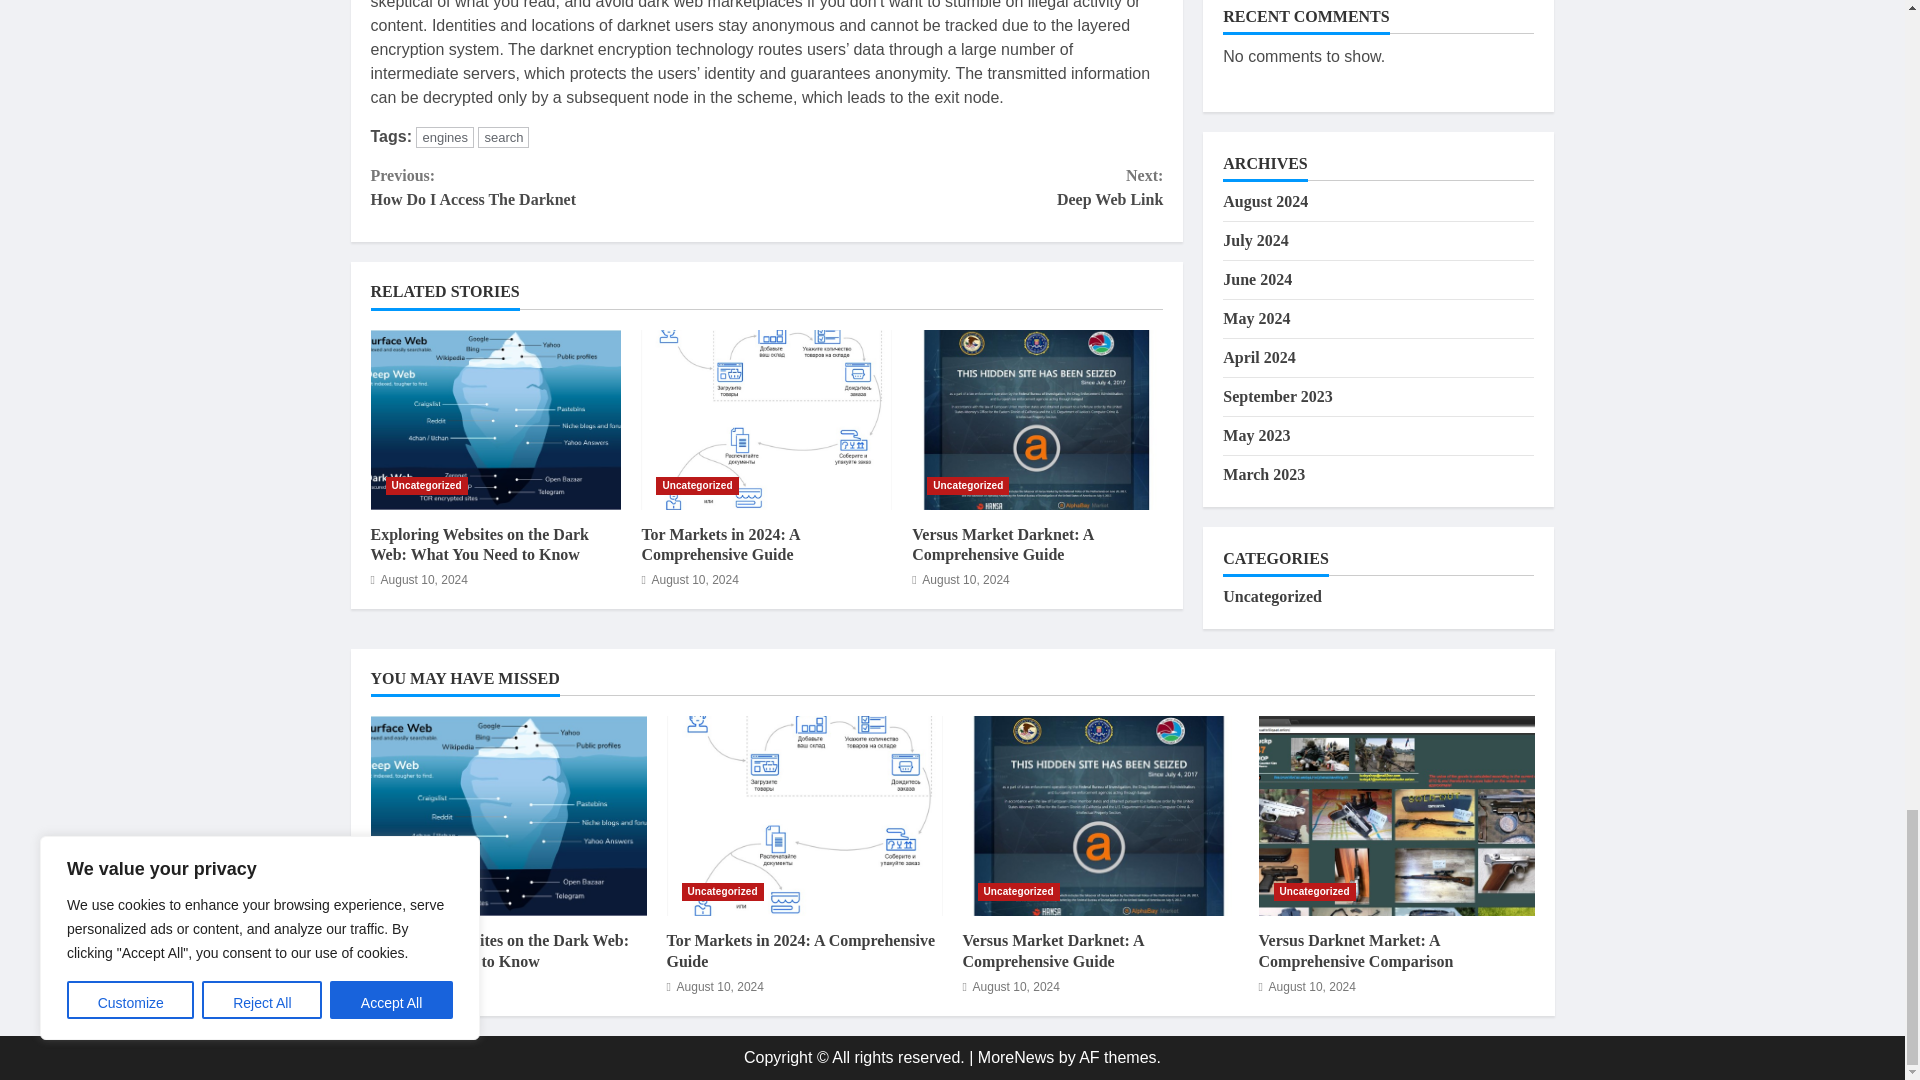  Describe the element at coordinates (504, 137) in the screenshot. I see `Uncategorized` at that location.